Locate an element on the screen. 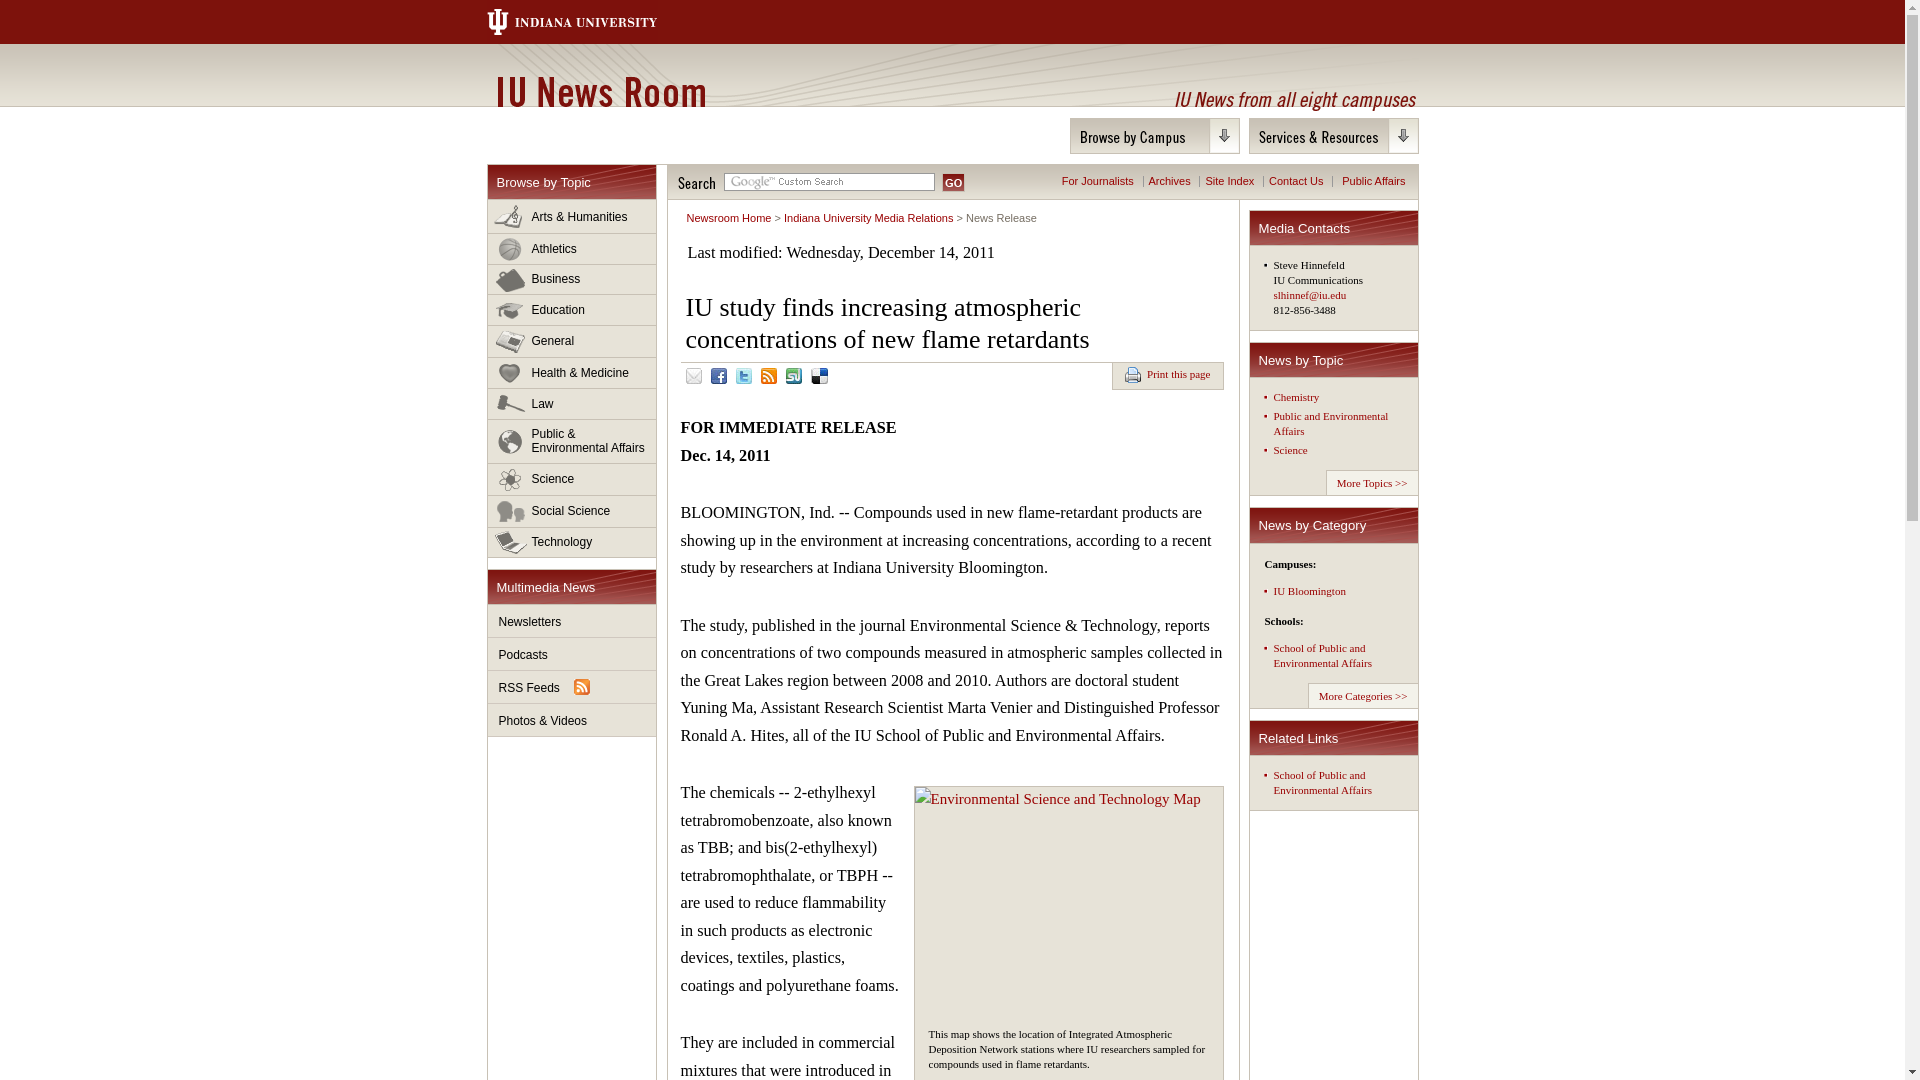  IU News Room is located at coordinates (600, 91).